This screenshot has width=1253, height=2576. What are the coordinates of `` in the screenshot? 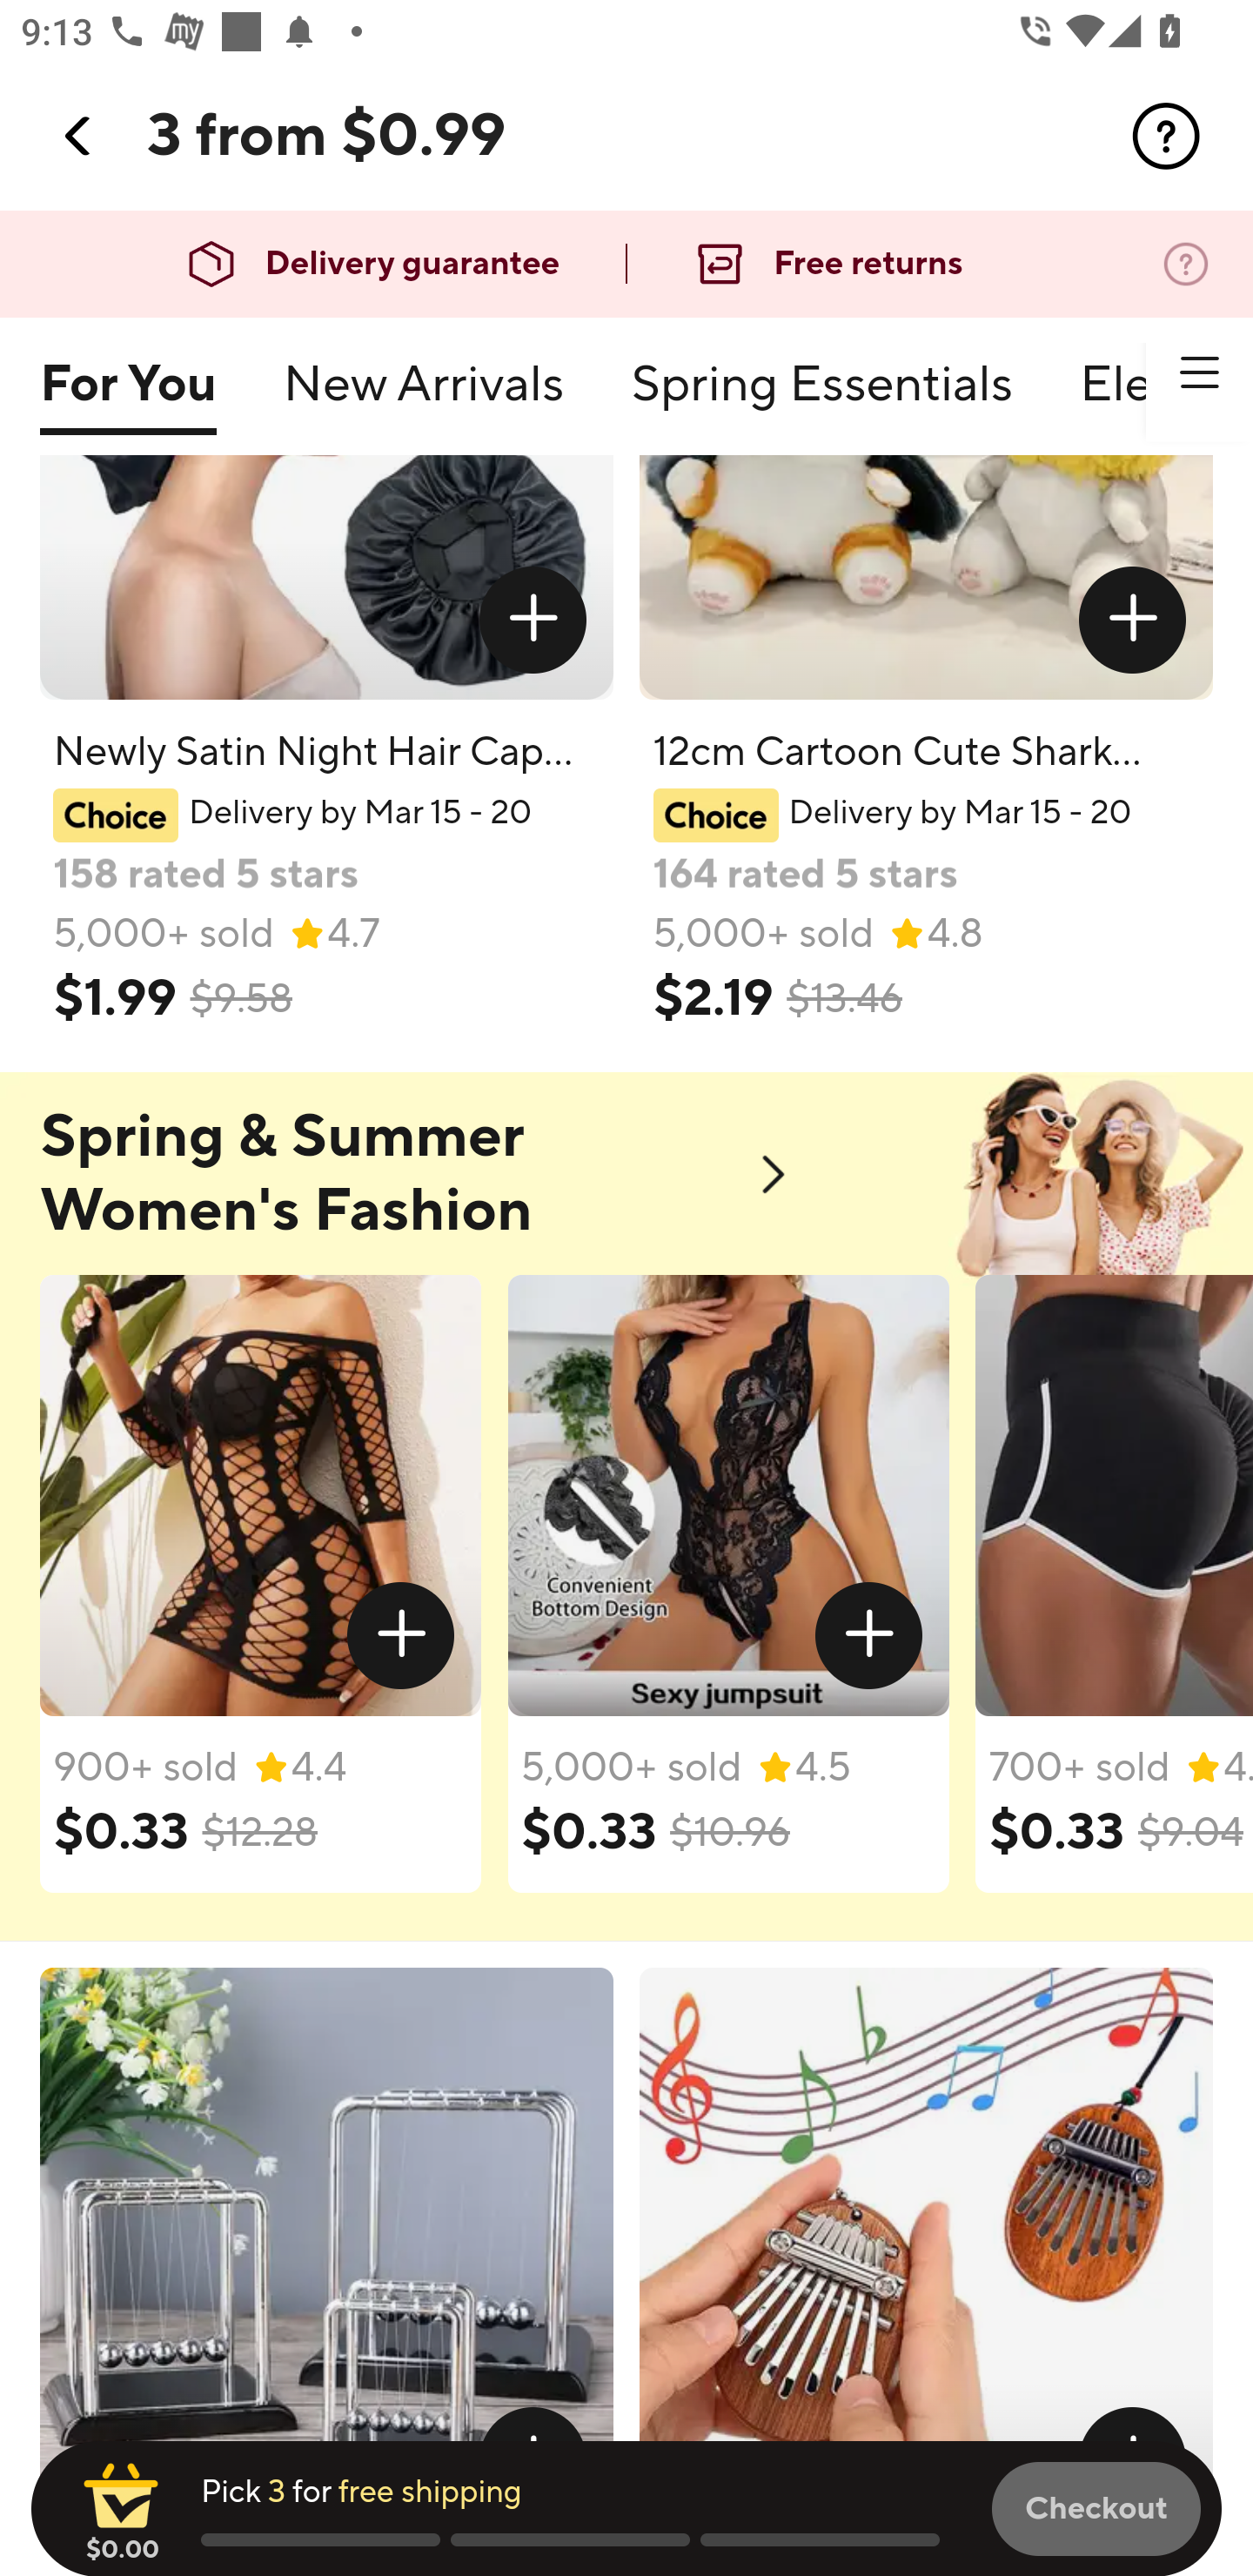 It's located at (533, 618).